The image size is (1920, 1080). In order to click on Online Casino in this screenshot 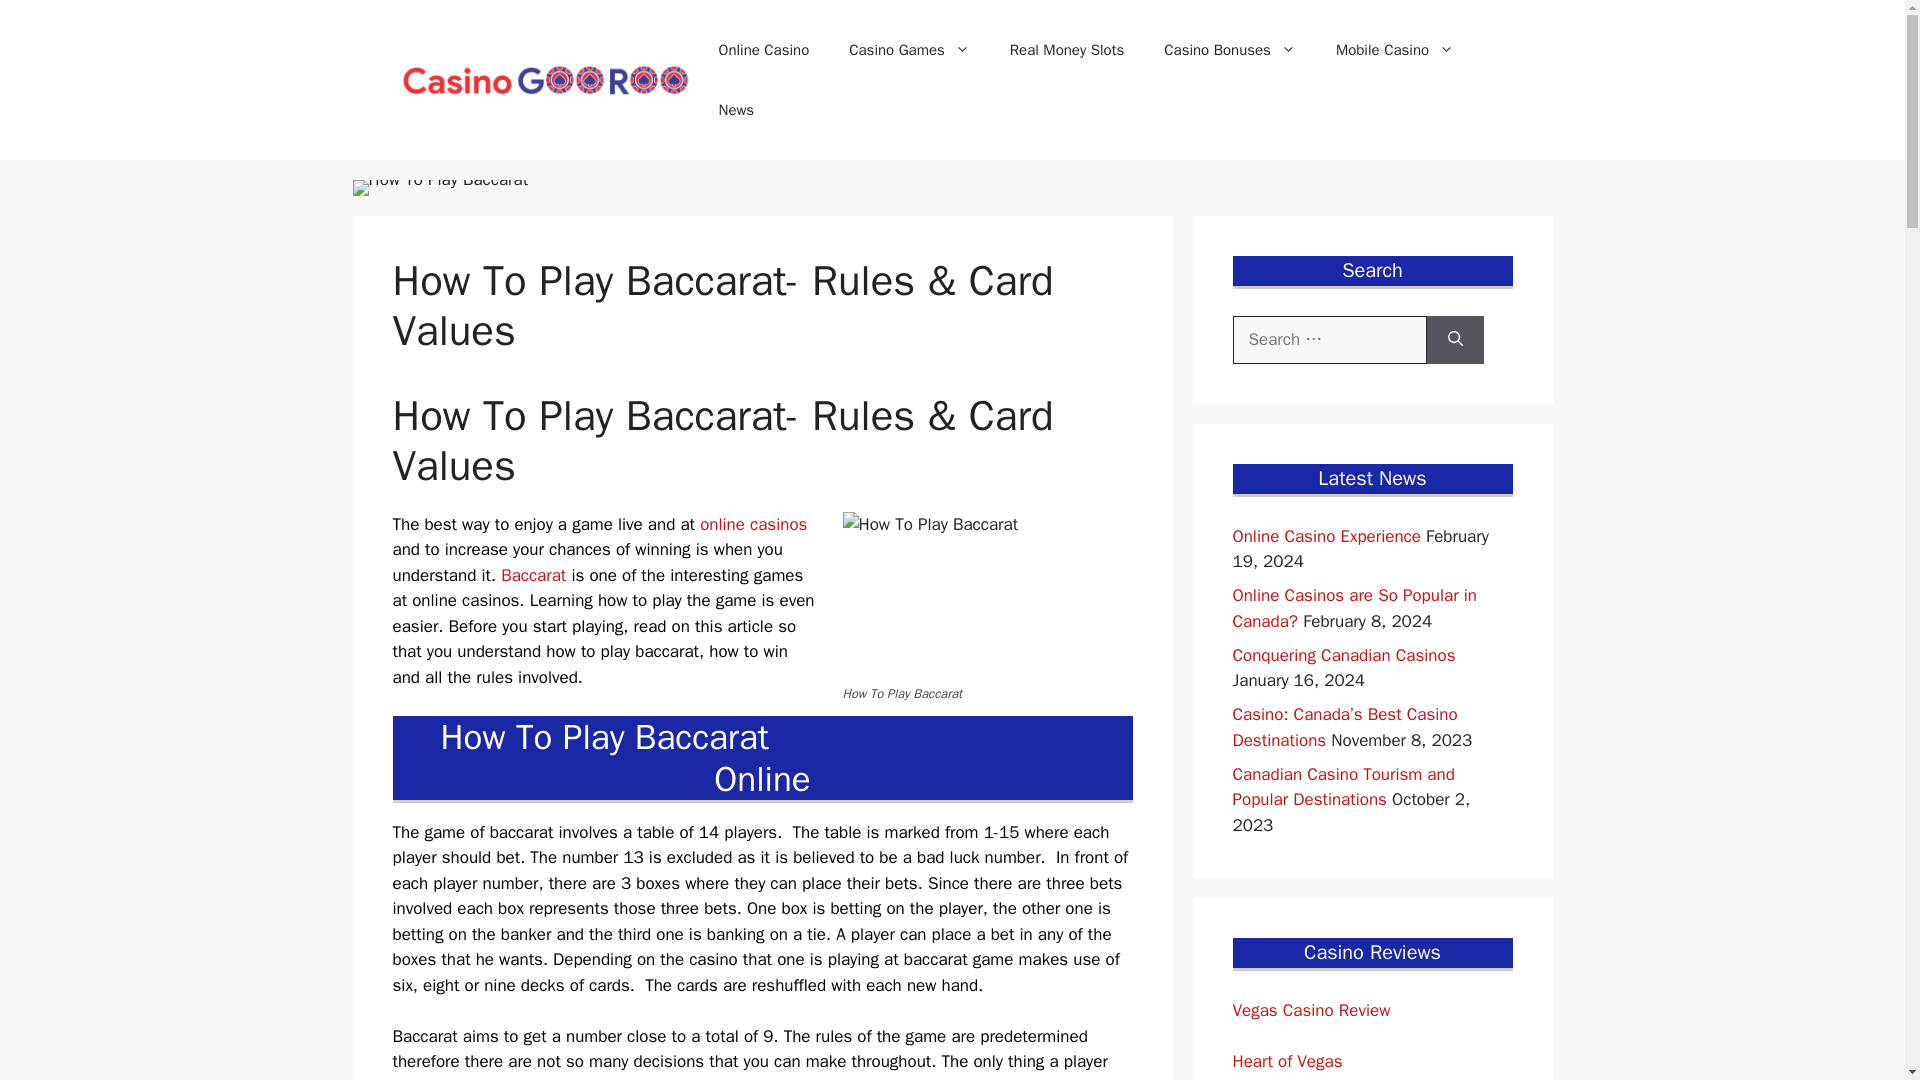, I will do `click(764, 50)`.